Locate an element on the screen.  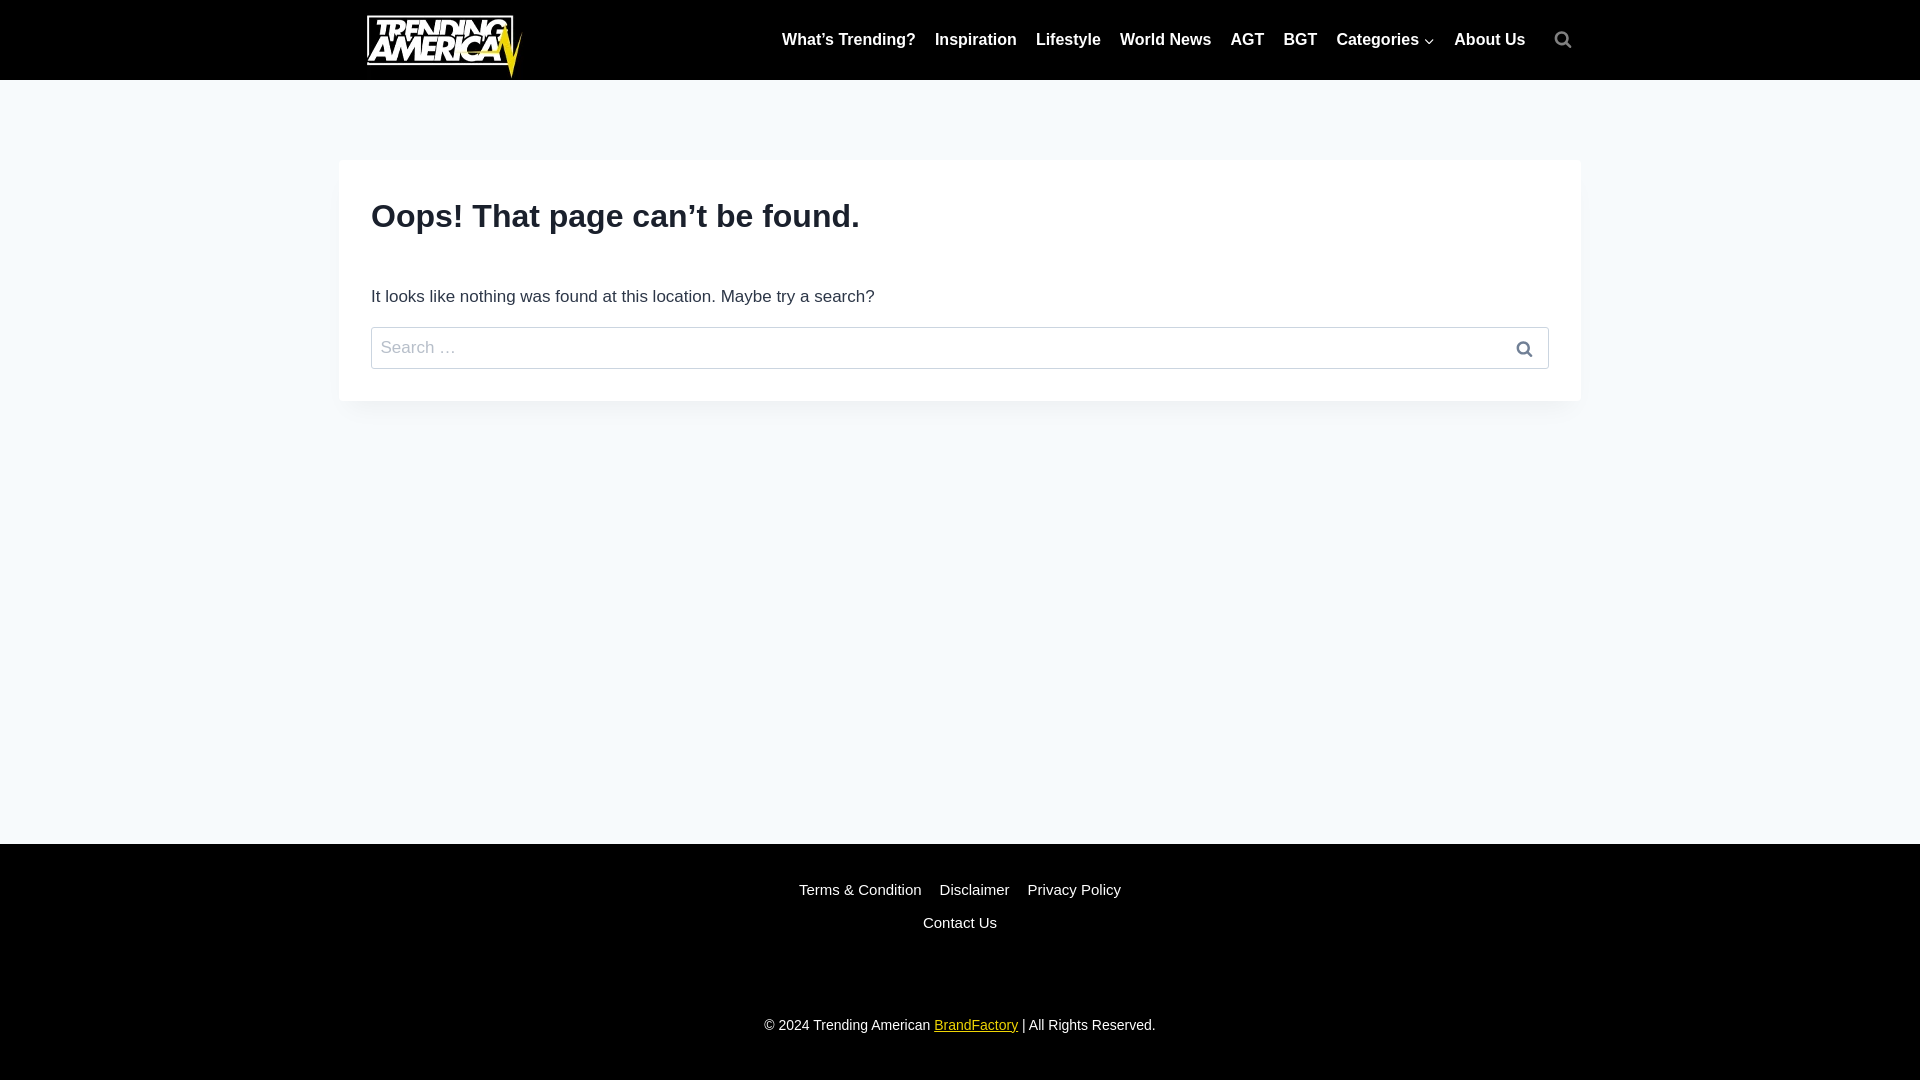
BGT is located at coordinates (1300, 40).